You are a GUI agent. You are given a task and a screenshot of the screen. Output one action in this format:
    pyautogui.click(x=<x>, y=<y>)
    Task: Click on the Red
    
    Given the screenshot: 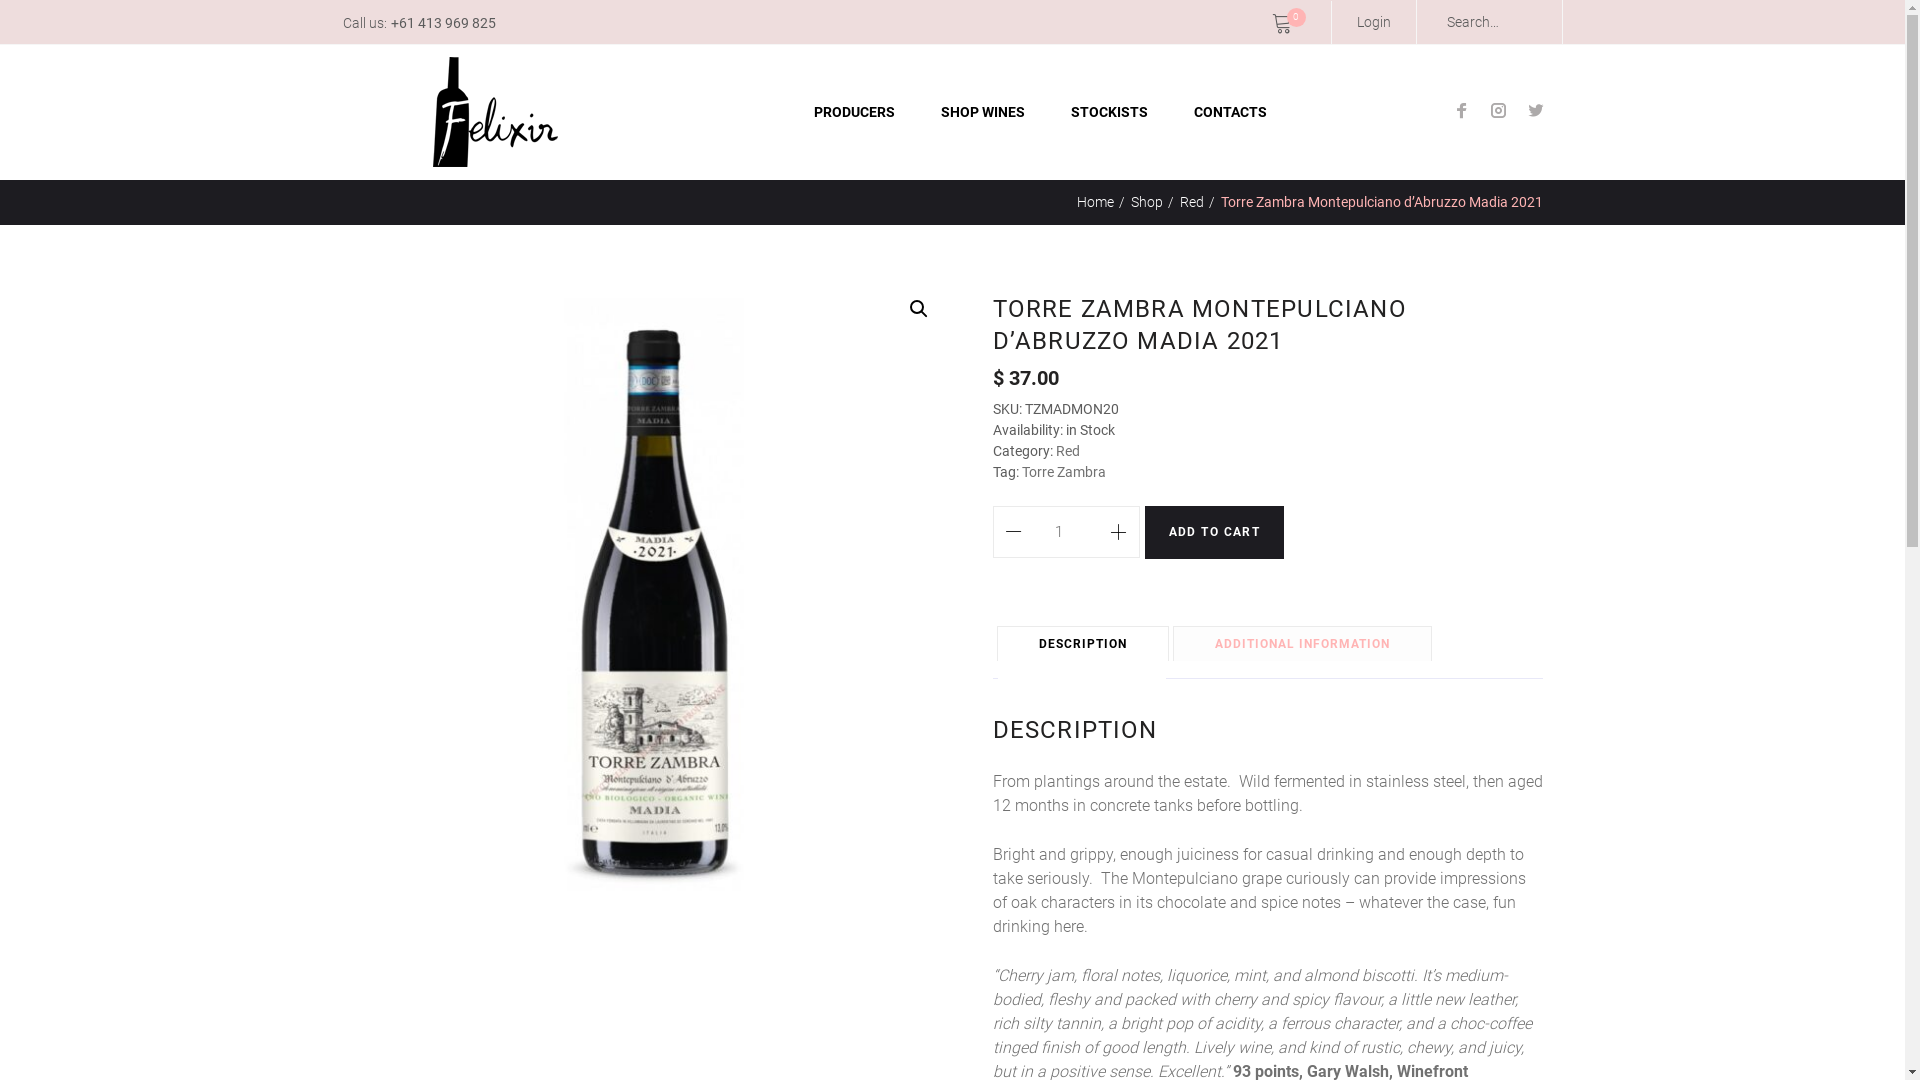 What is the action you would take?
    pyautogui.click(x=1068, y=451)
    